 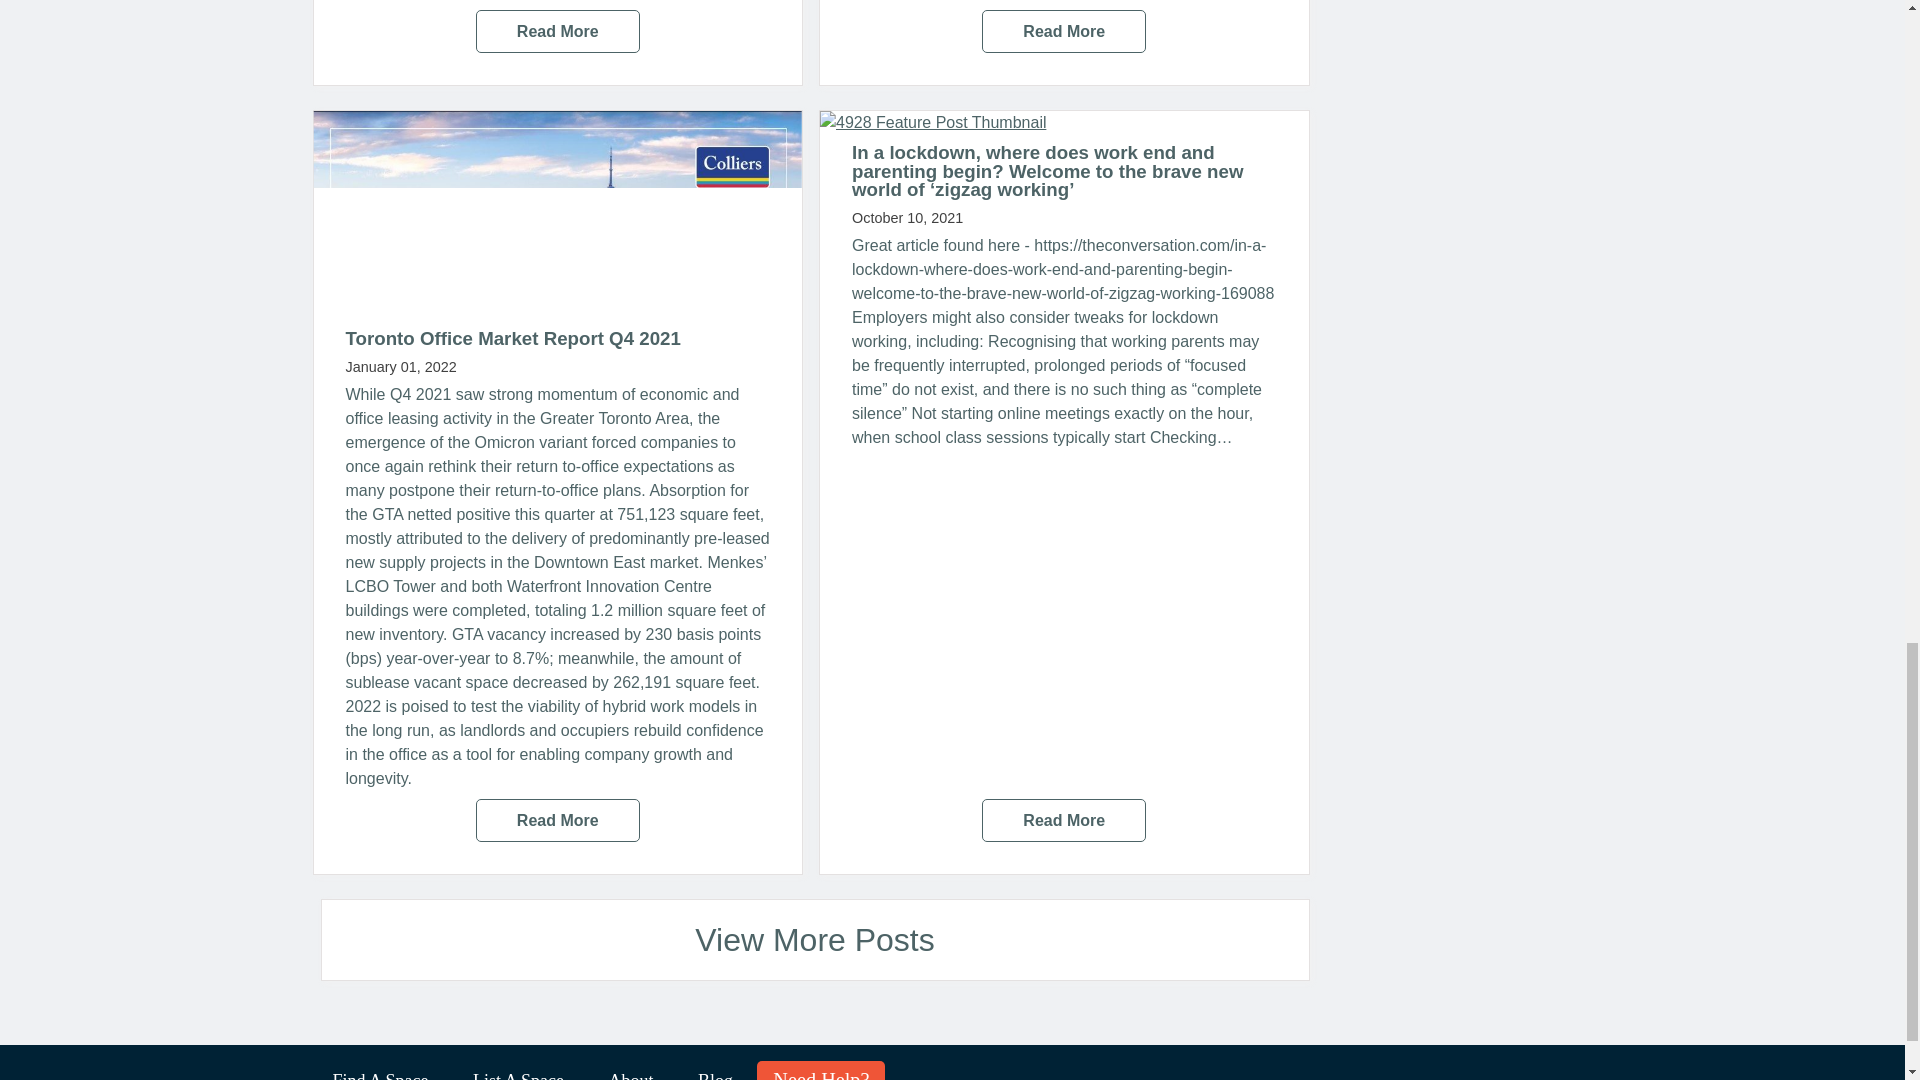 I want to click on Read More, so click(x=1064, y=30).